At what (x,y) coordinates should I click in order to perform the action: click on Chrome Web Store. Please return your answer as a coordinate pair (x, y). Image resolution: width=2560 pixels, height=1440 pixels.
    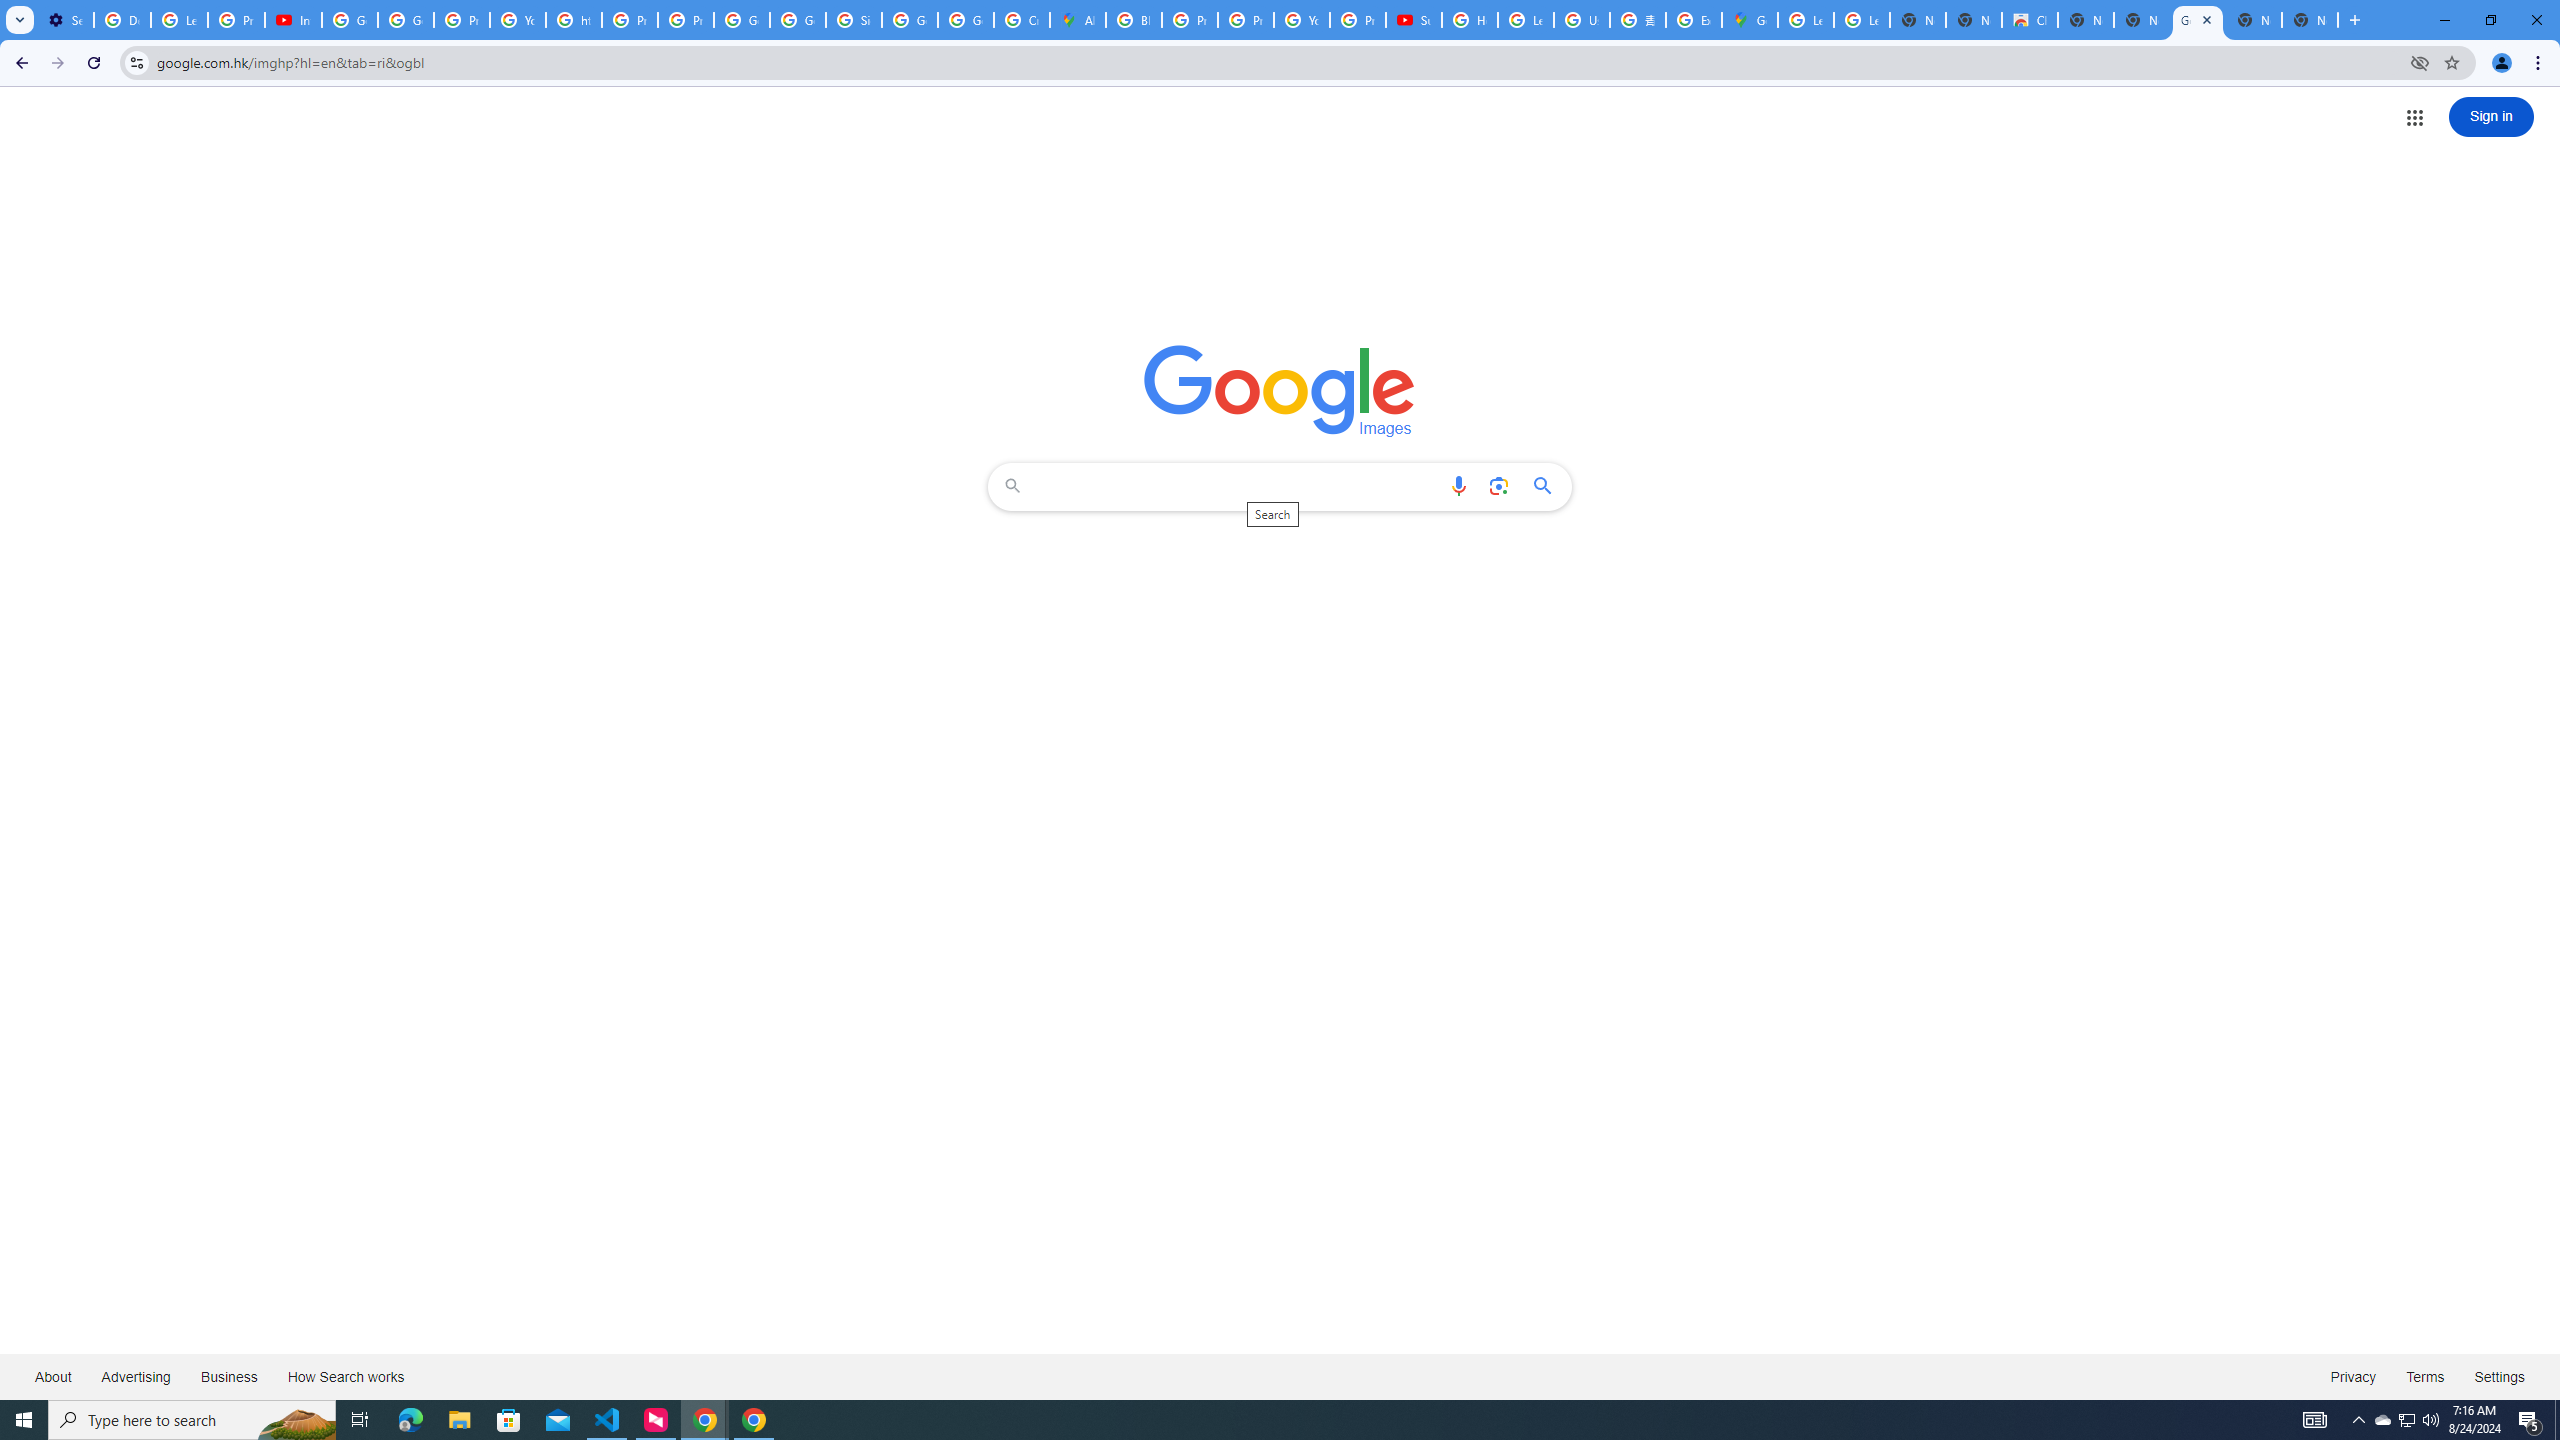
    Looking at the image, I should click on (2030, 20).